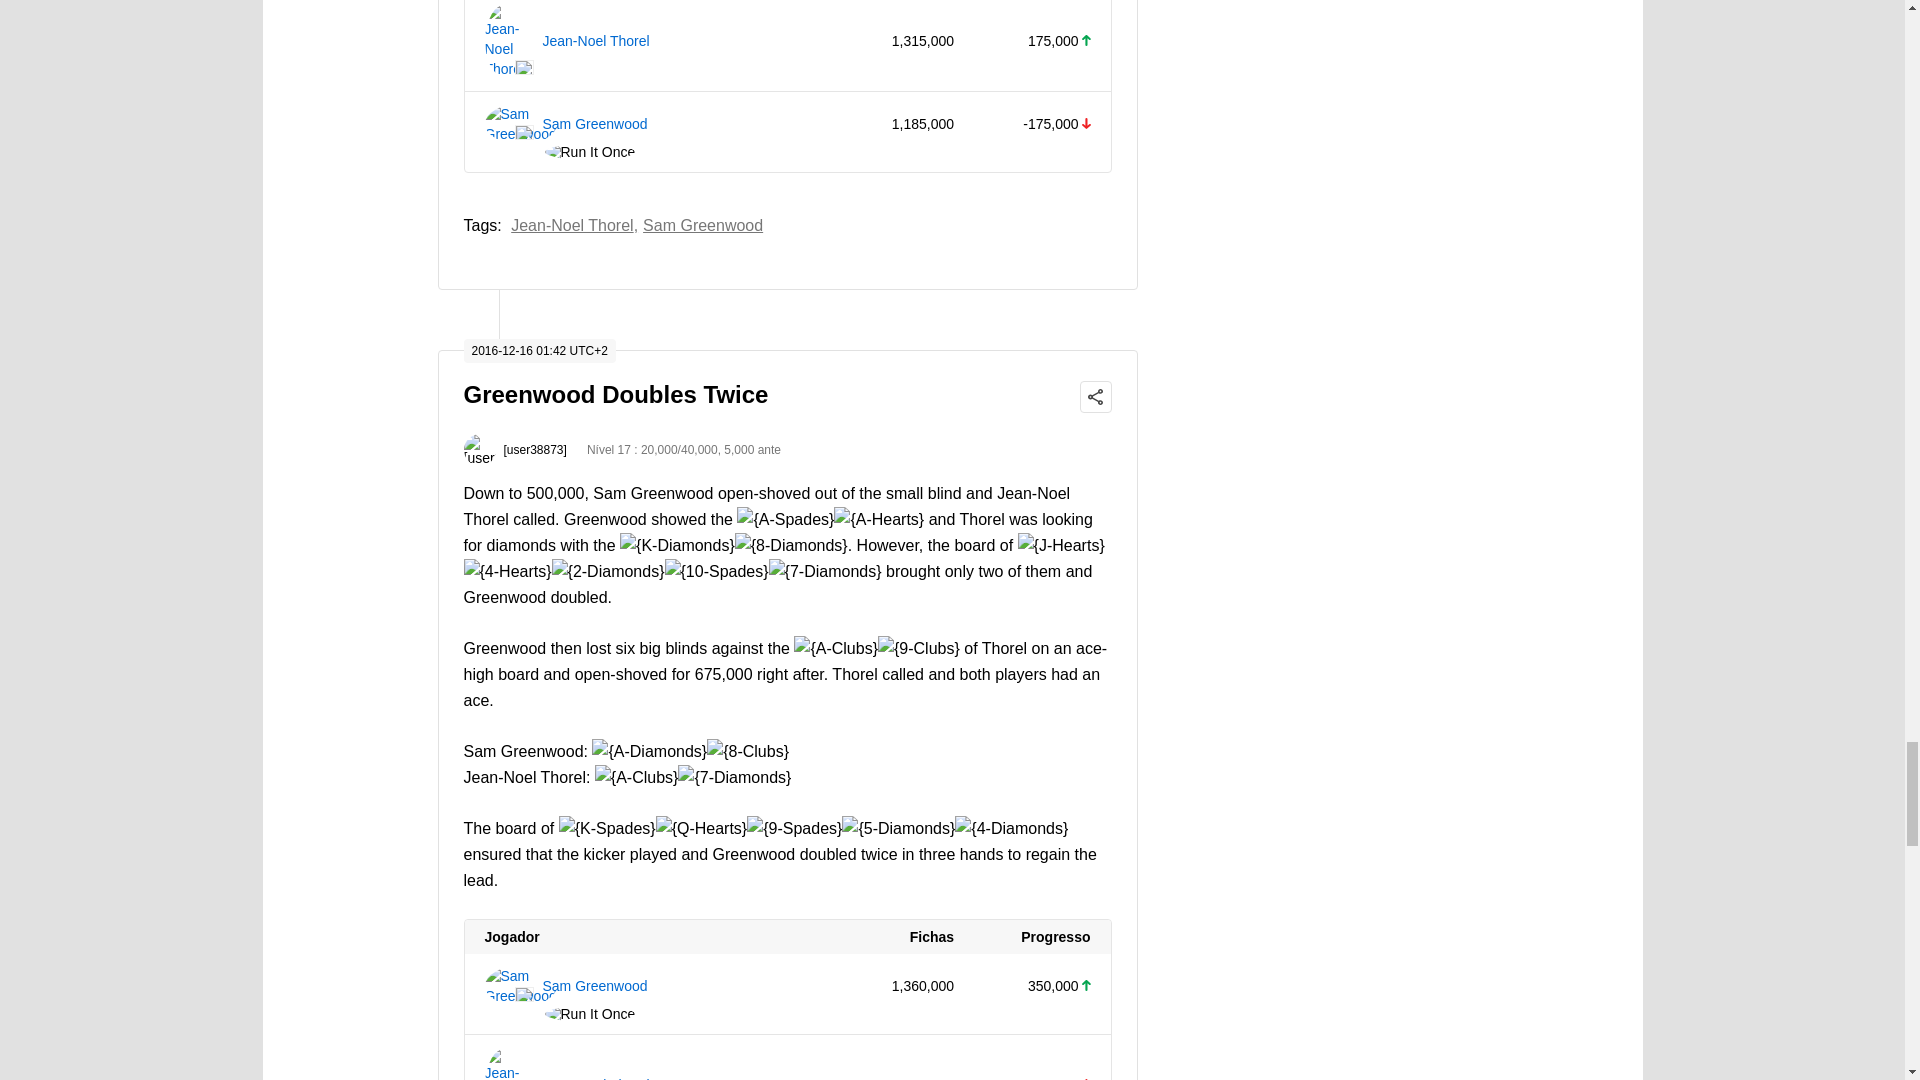 The image size is (1920, 1080). I want to click on ca, so click(524, 132).